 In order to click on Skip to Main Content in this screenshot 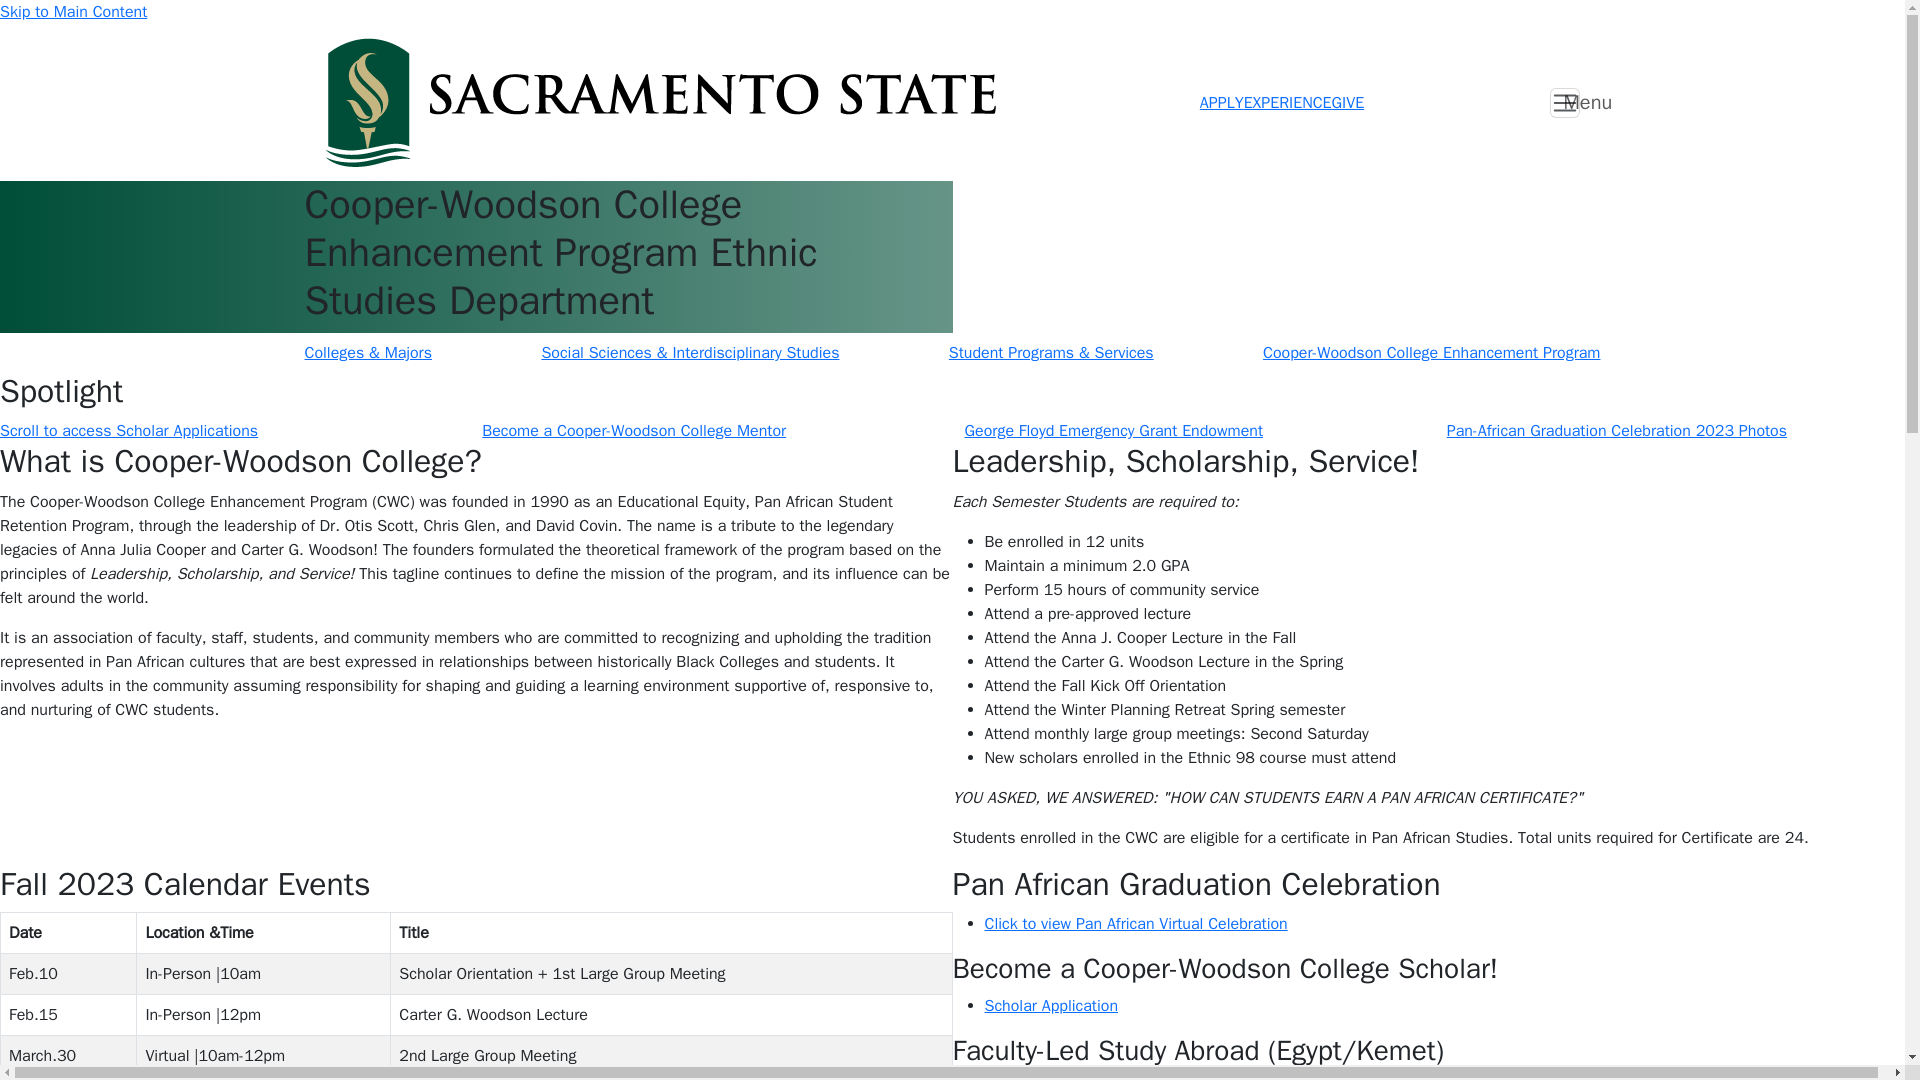, I will do `click(74, 12)`.